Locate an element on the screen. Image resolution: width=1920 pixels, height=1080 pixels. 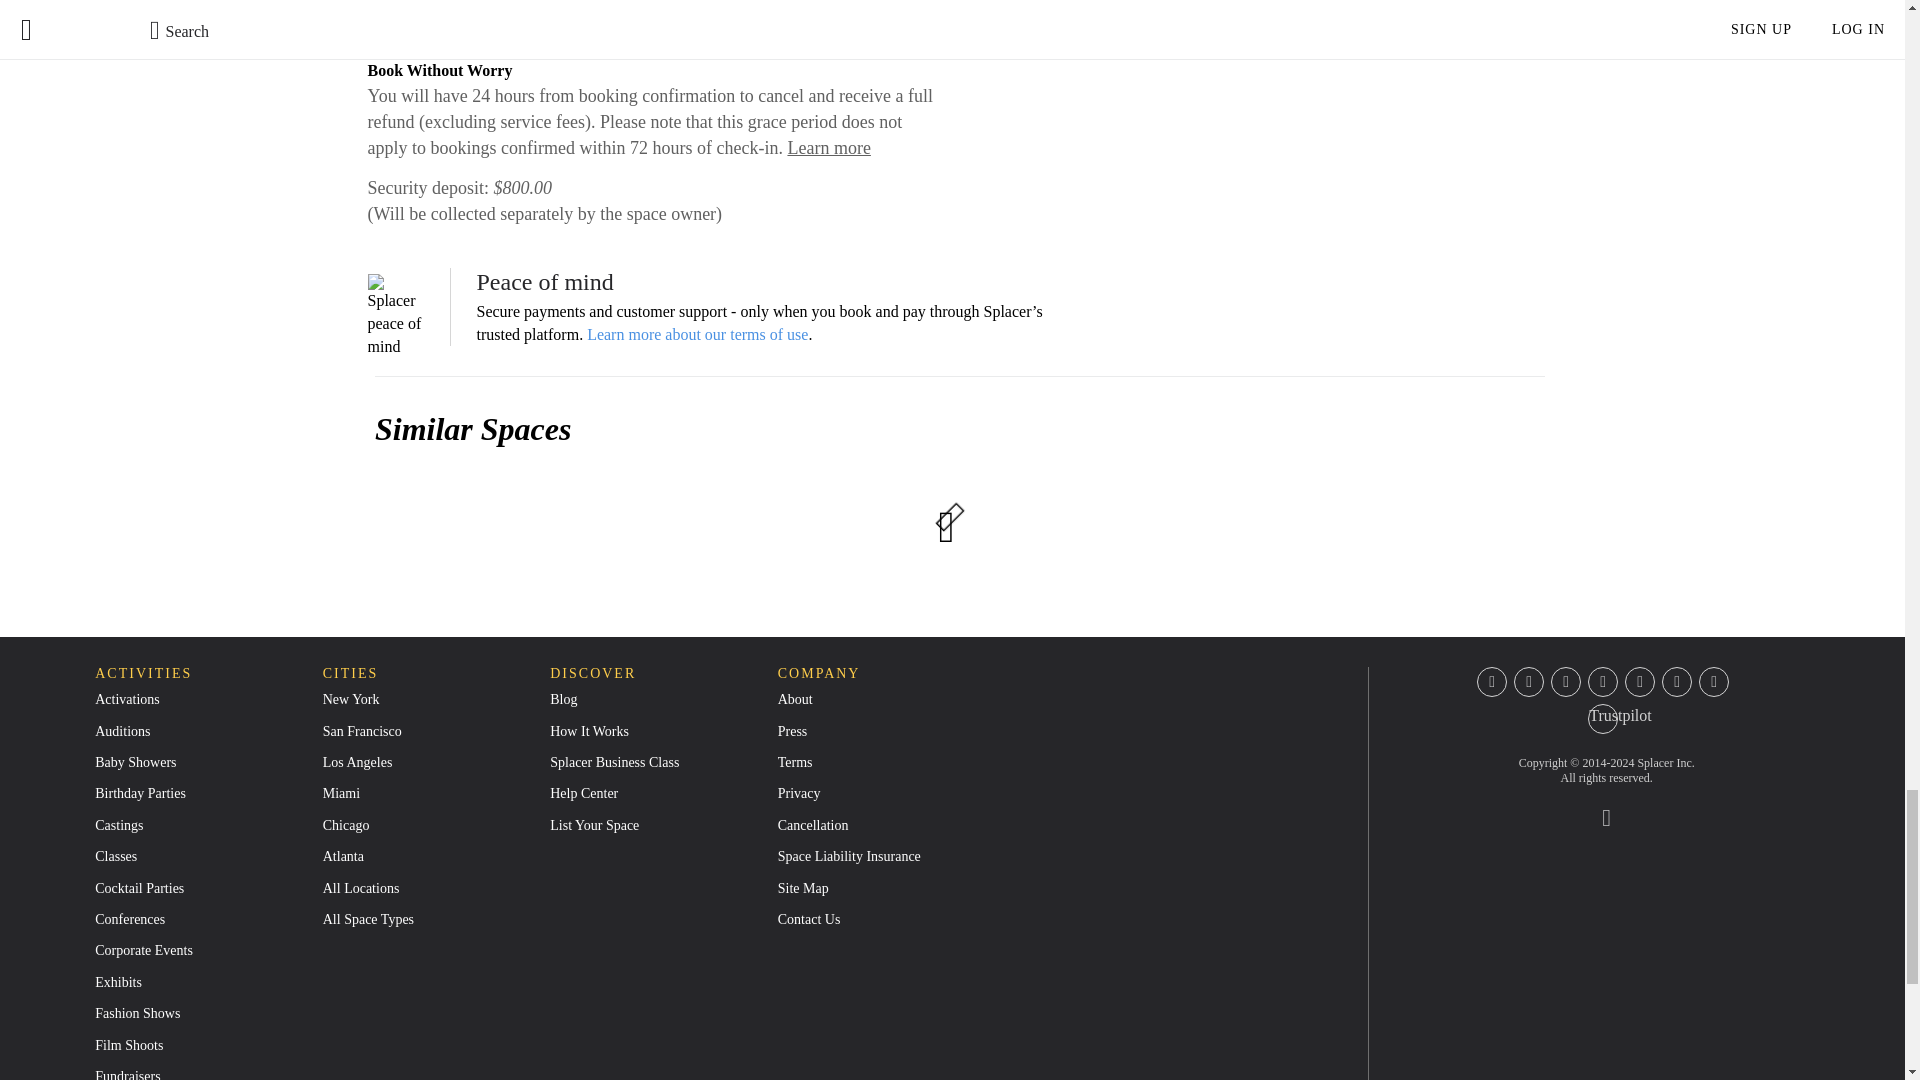
Cancellation policy: is located at coordinates (440, 7).